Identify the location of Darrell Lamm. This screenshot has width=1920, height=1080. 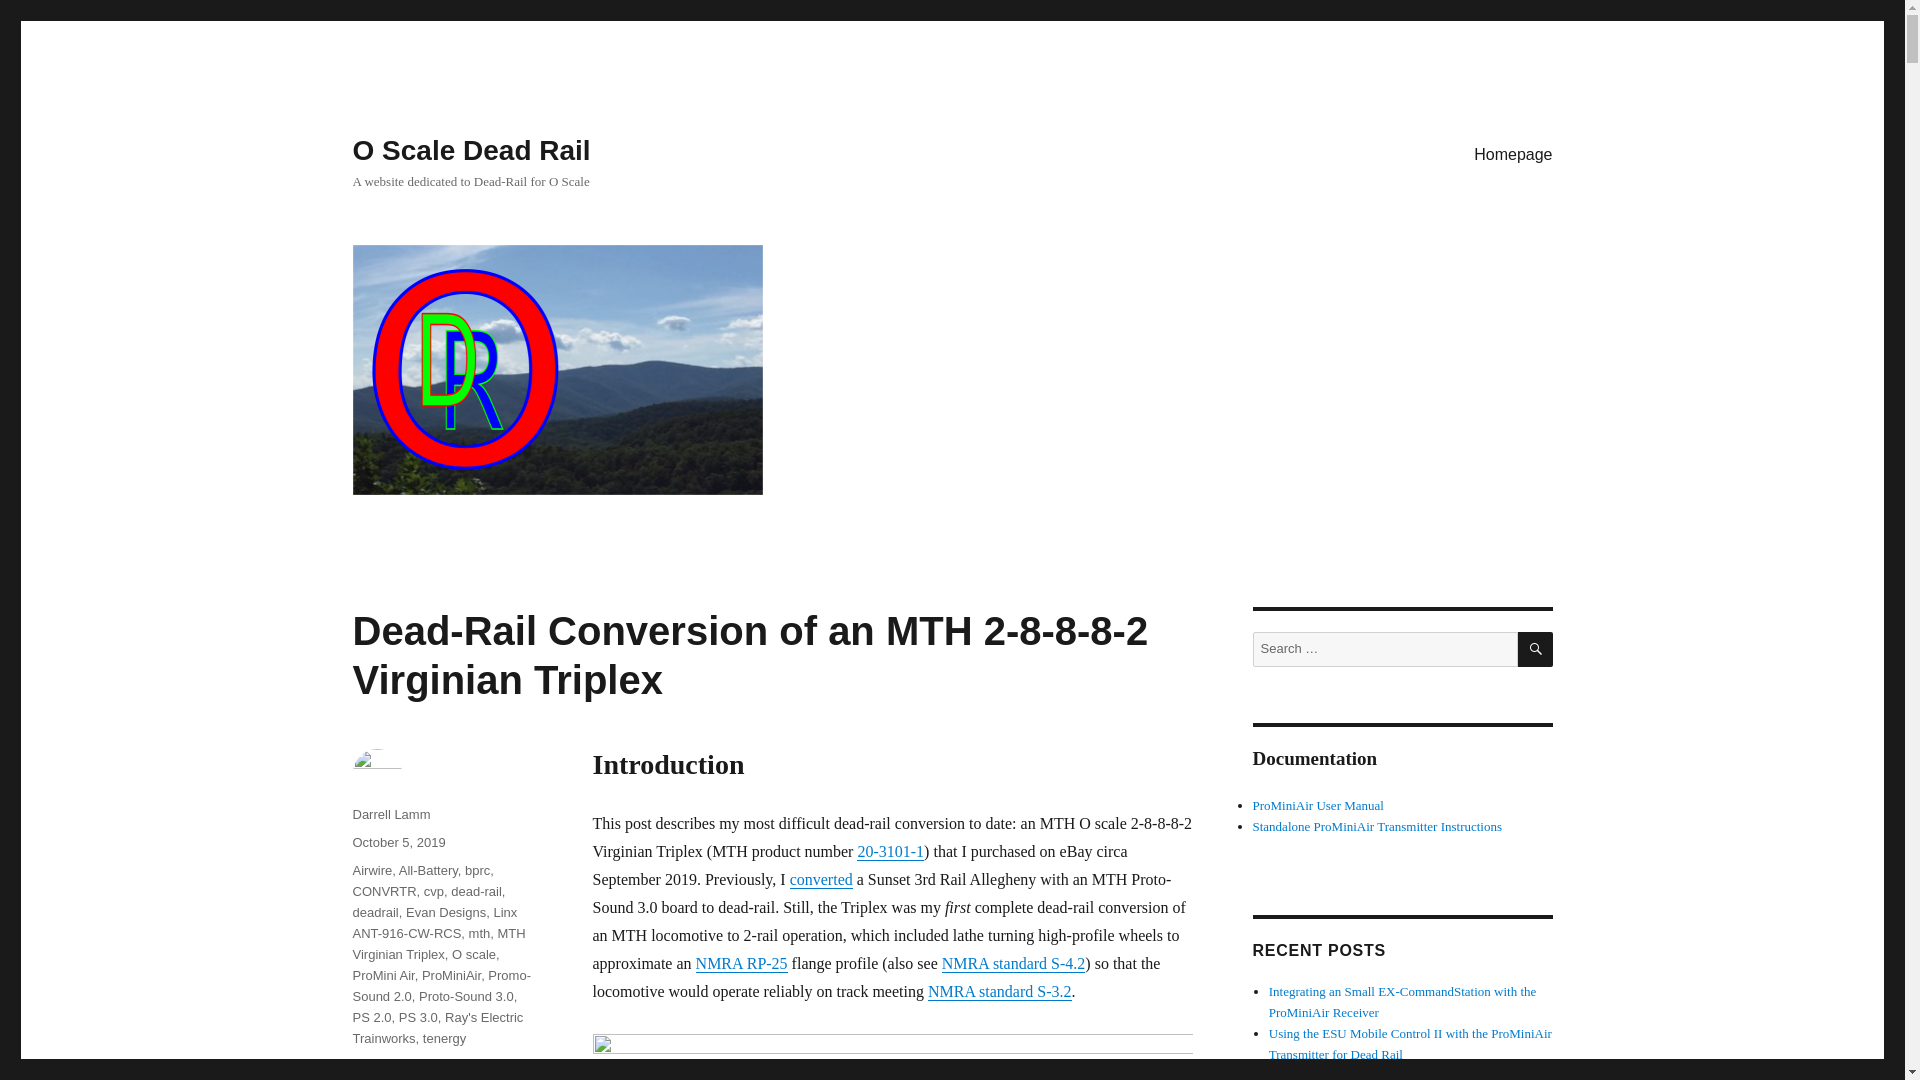
(390, 814).